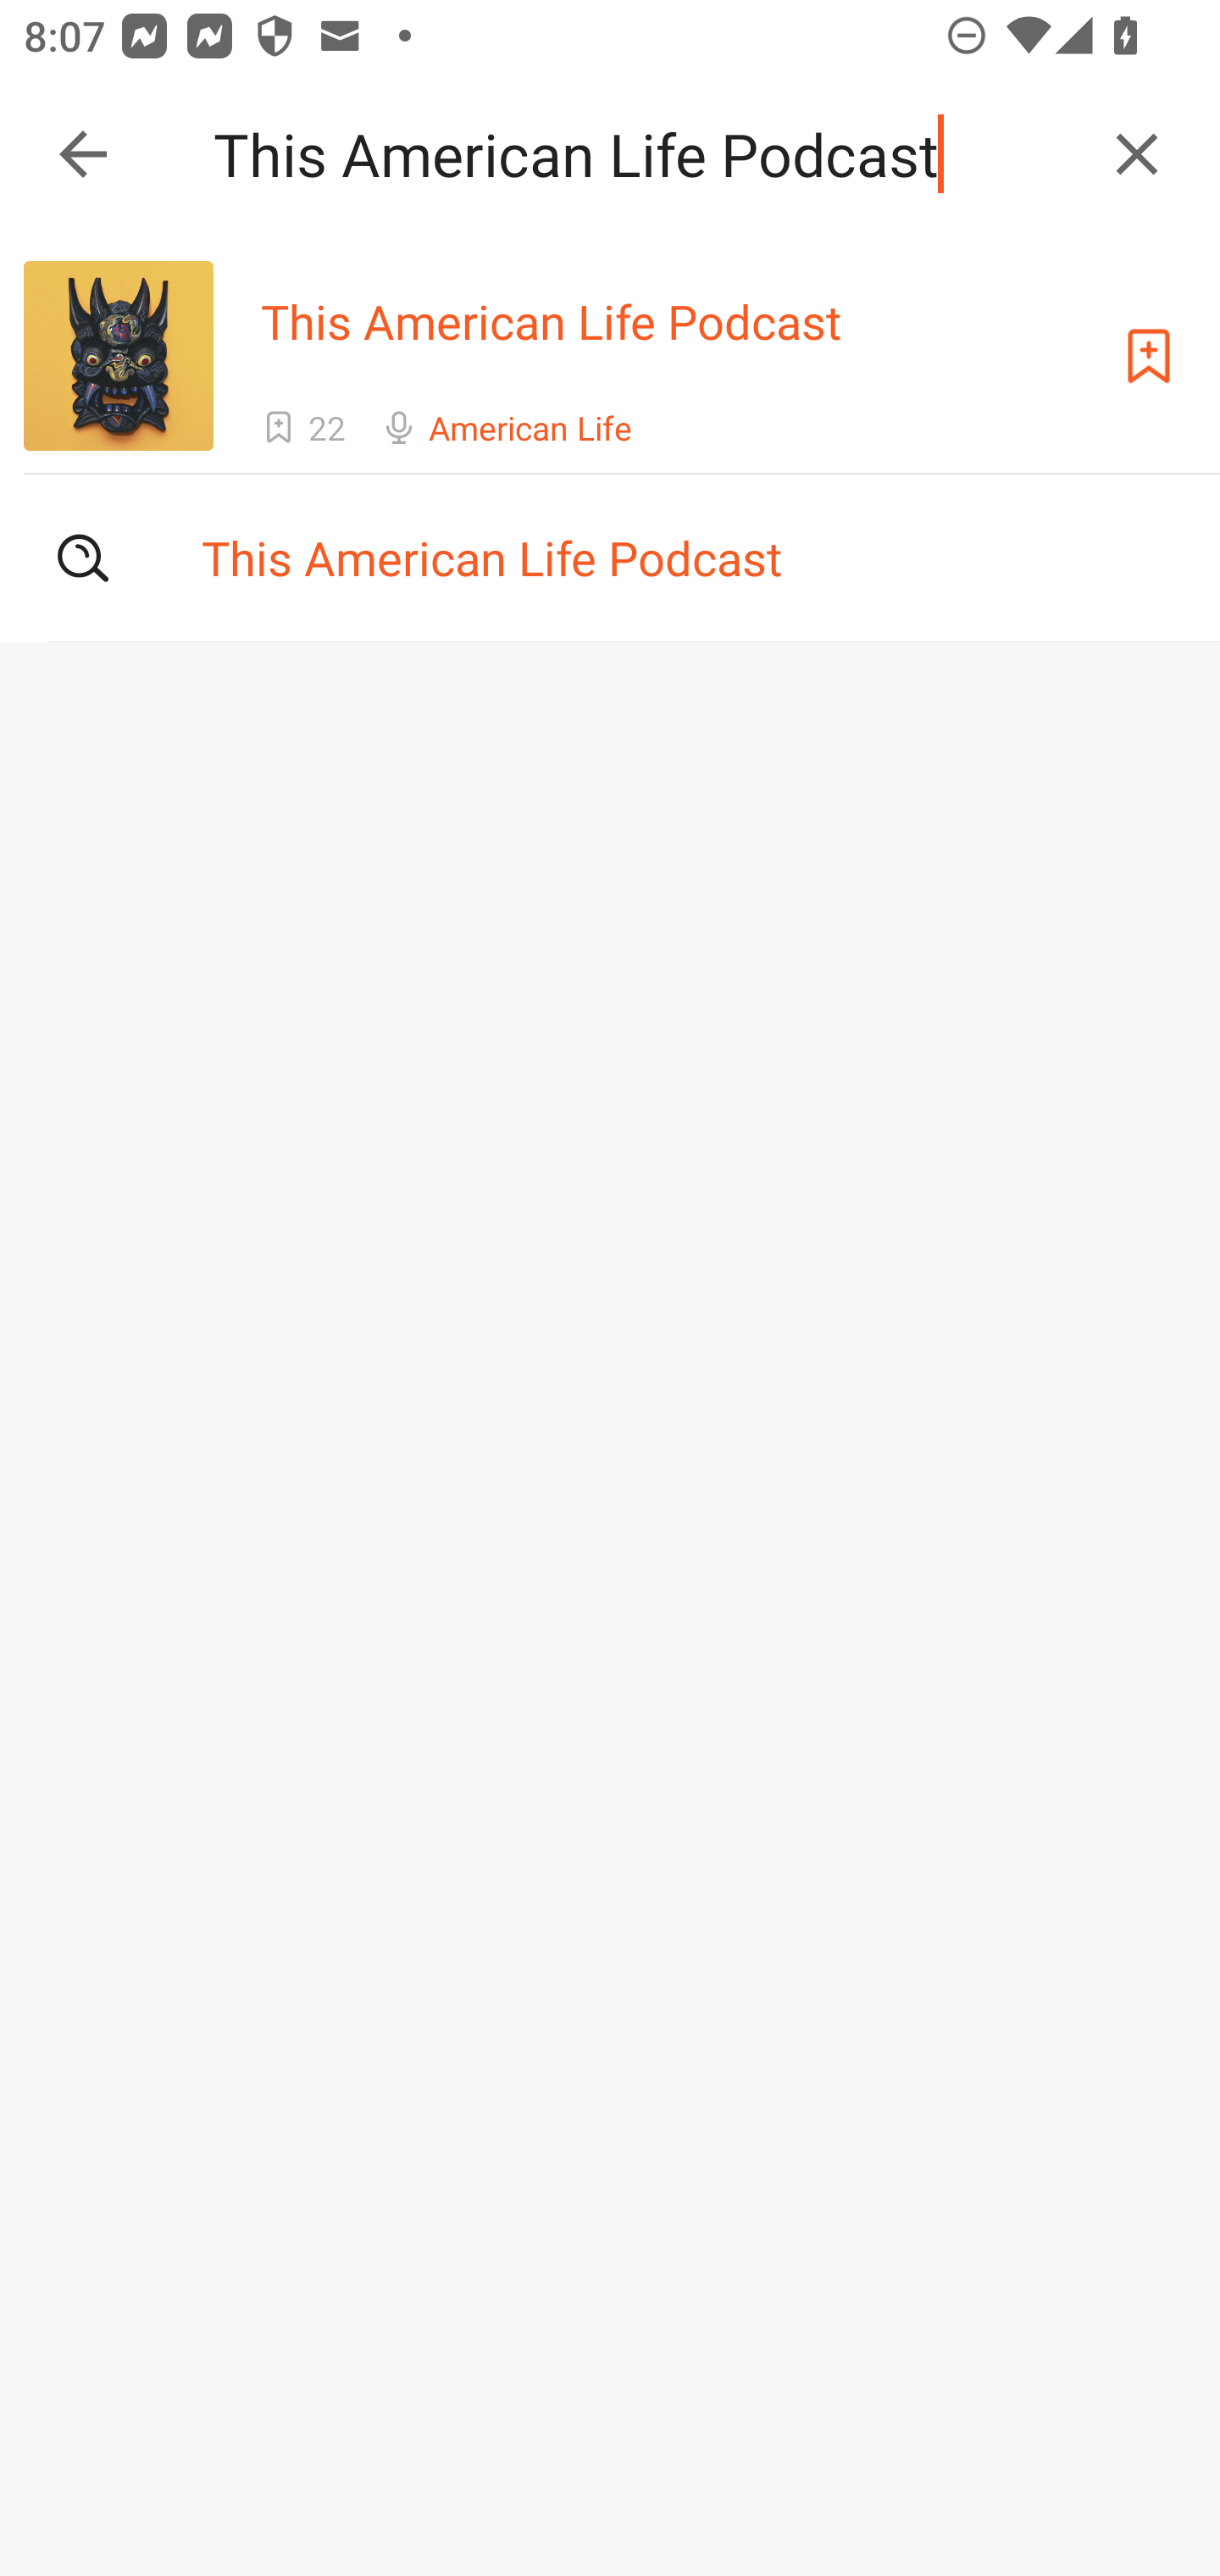 The width and height of the screenshot is (1220, 2576). What do you see at coordinates (1137, 154) in the screenshot?
I see `Clear query` at bounding box center [1137, 154].